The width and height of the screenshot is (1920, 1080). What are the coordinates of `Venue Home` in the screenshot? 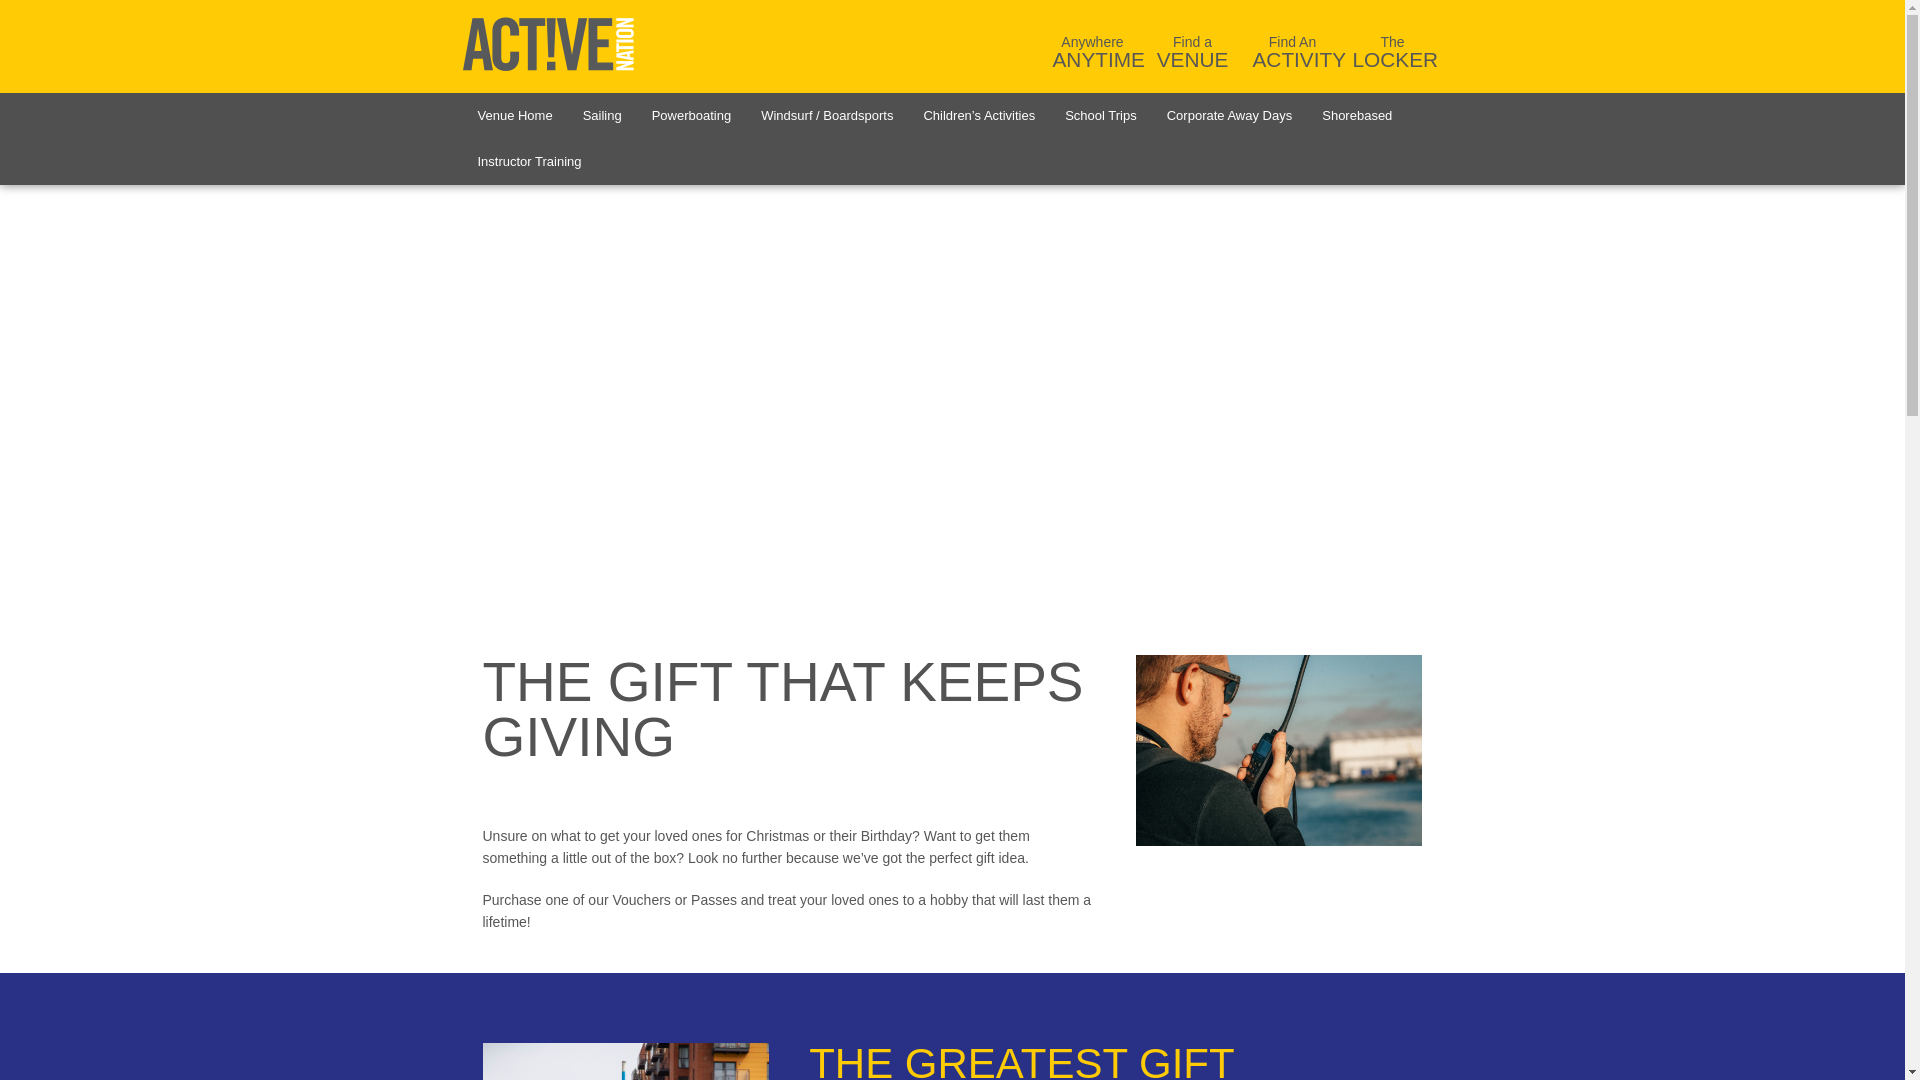 It's located at (514, 116).